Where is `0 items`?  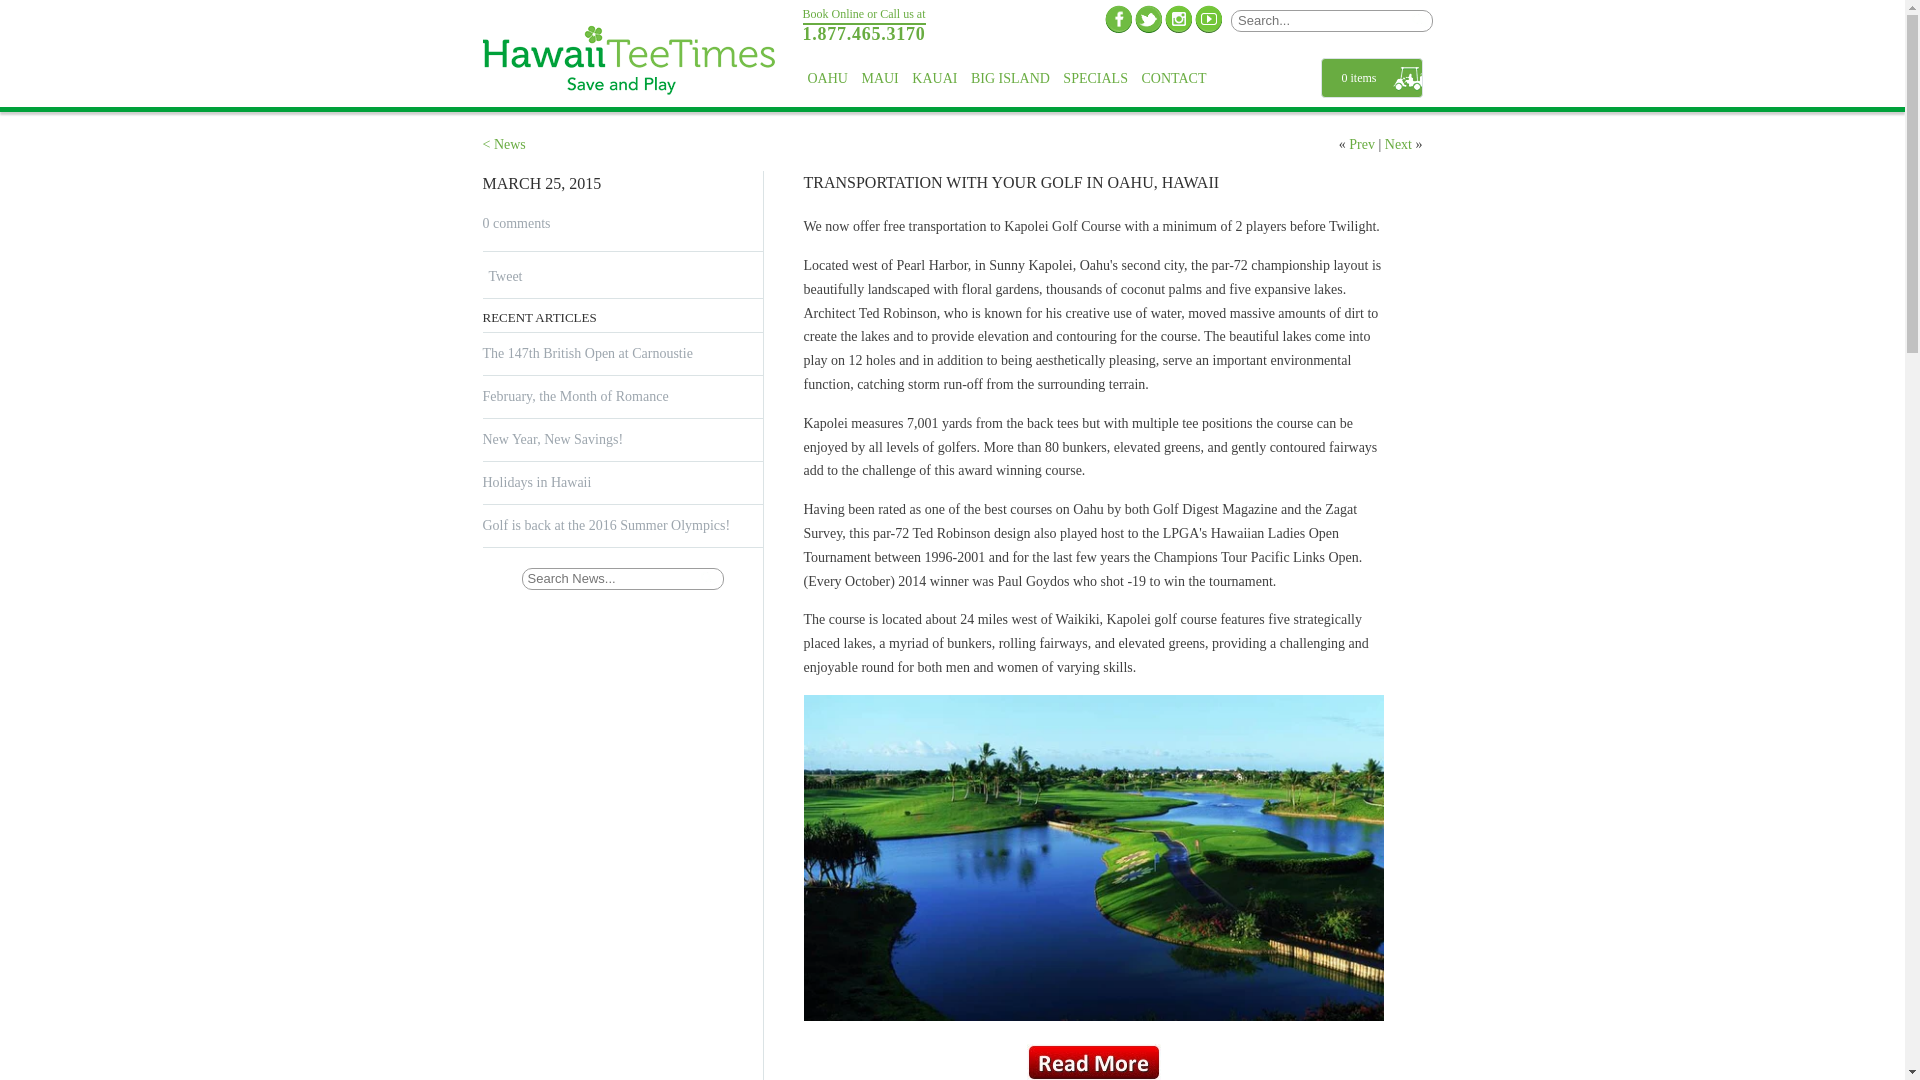
0 items is located at coordinates (1371, 78).